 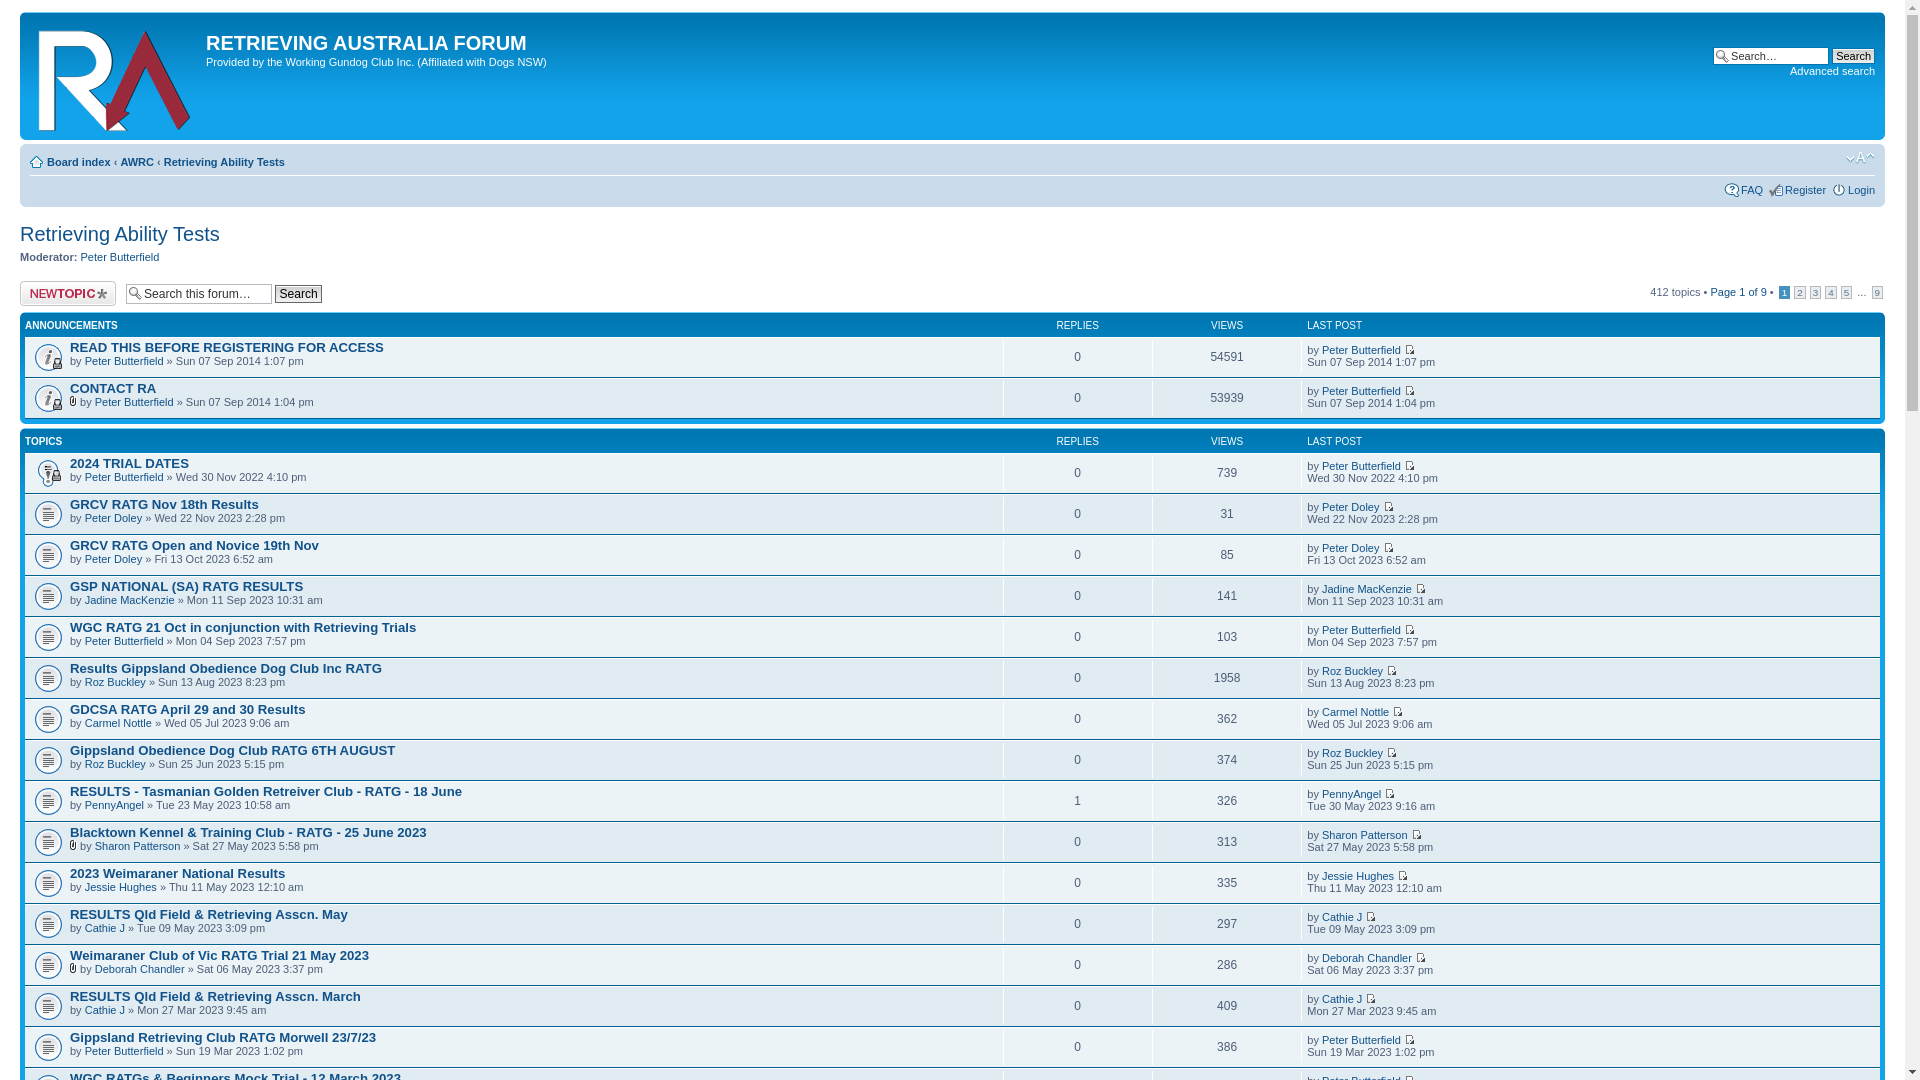 What do you see at coordinates (1358, 876) in the screenshot?
I see `Jessie Hughes` at bounding box center [1358, 876].